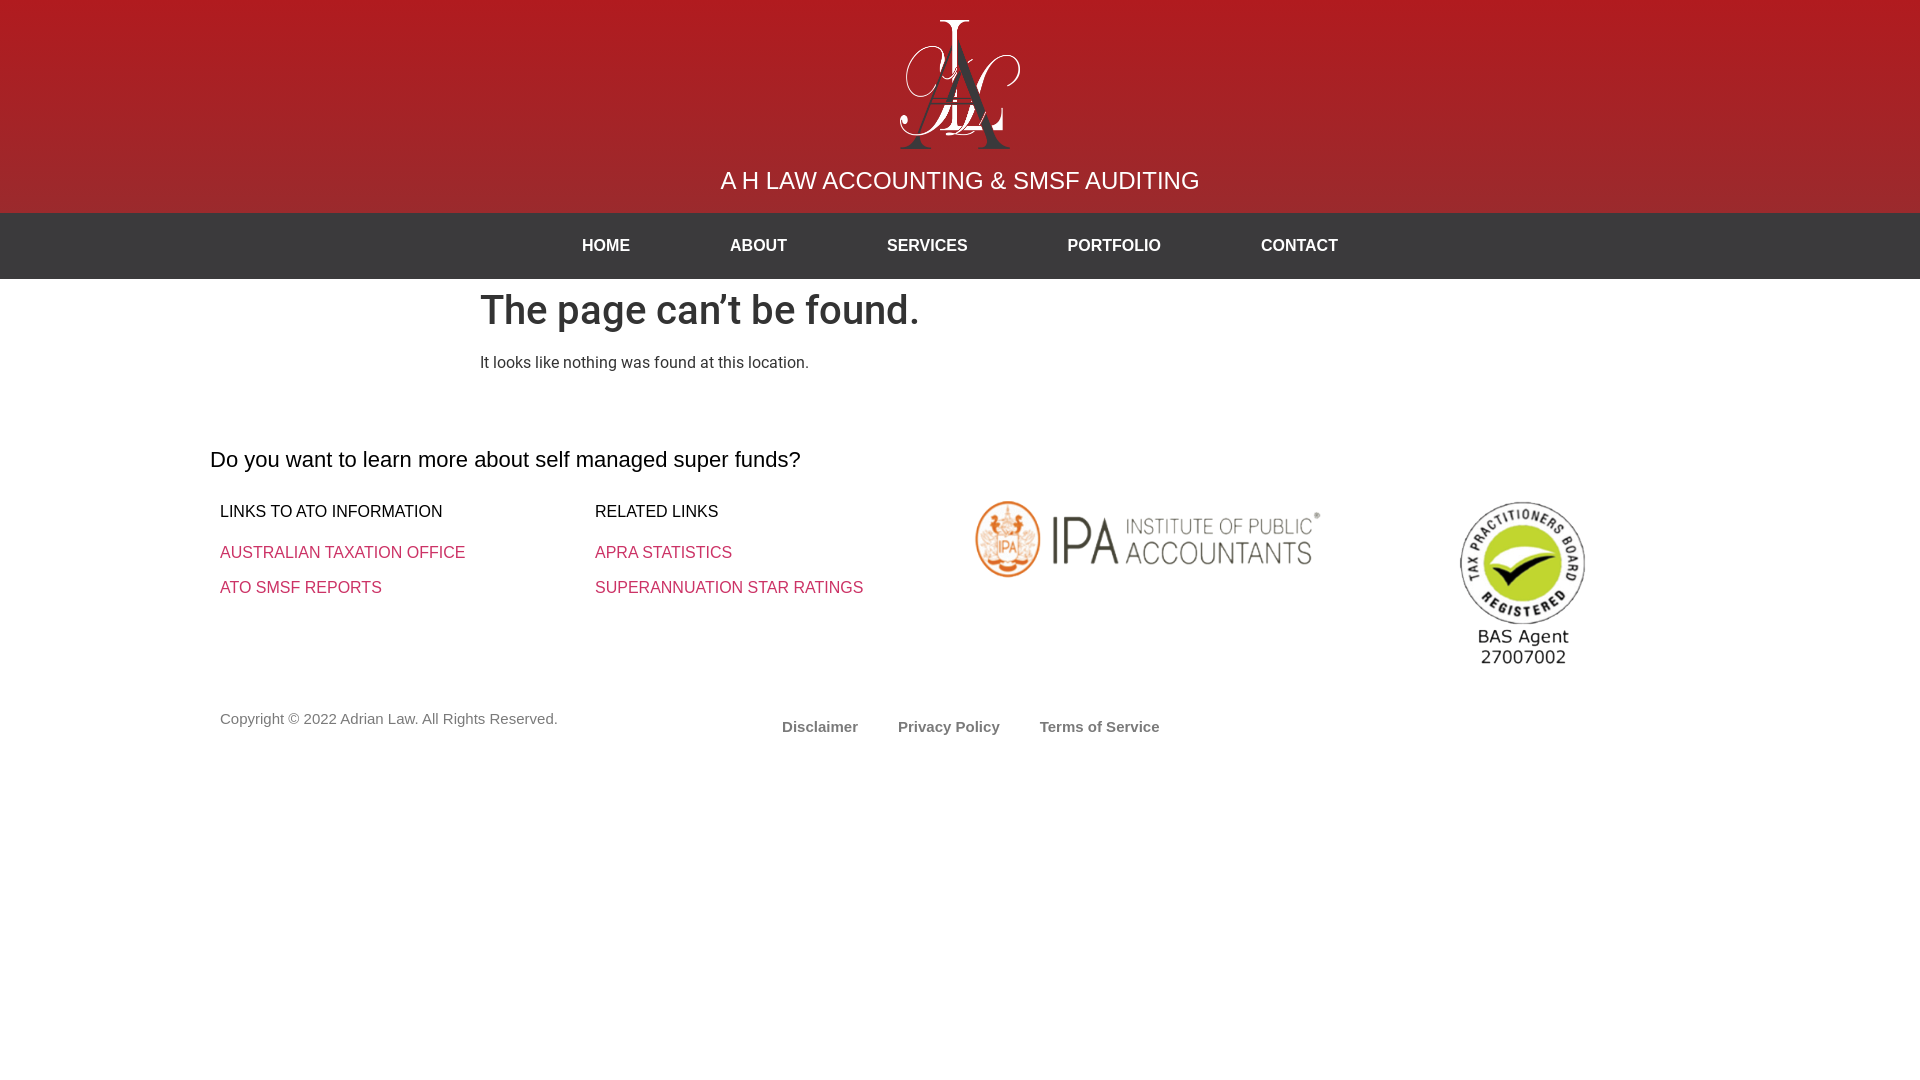  Describe the element at coordinates (729, 588) in the screenshot. I see `SUPERANNUATION STAR RATINGS` at that location.